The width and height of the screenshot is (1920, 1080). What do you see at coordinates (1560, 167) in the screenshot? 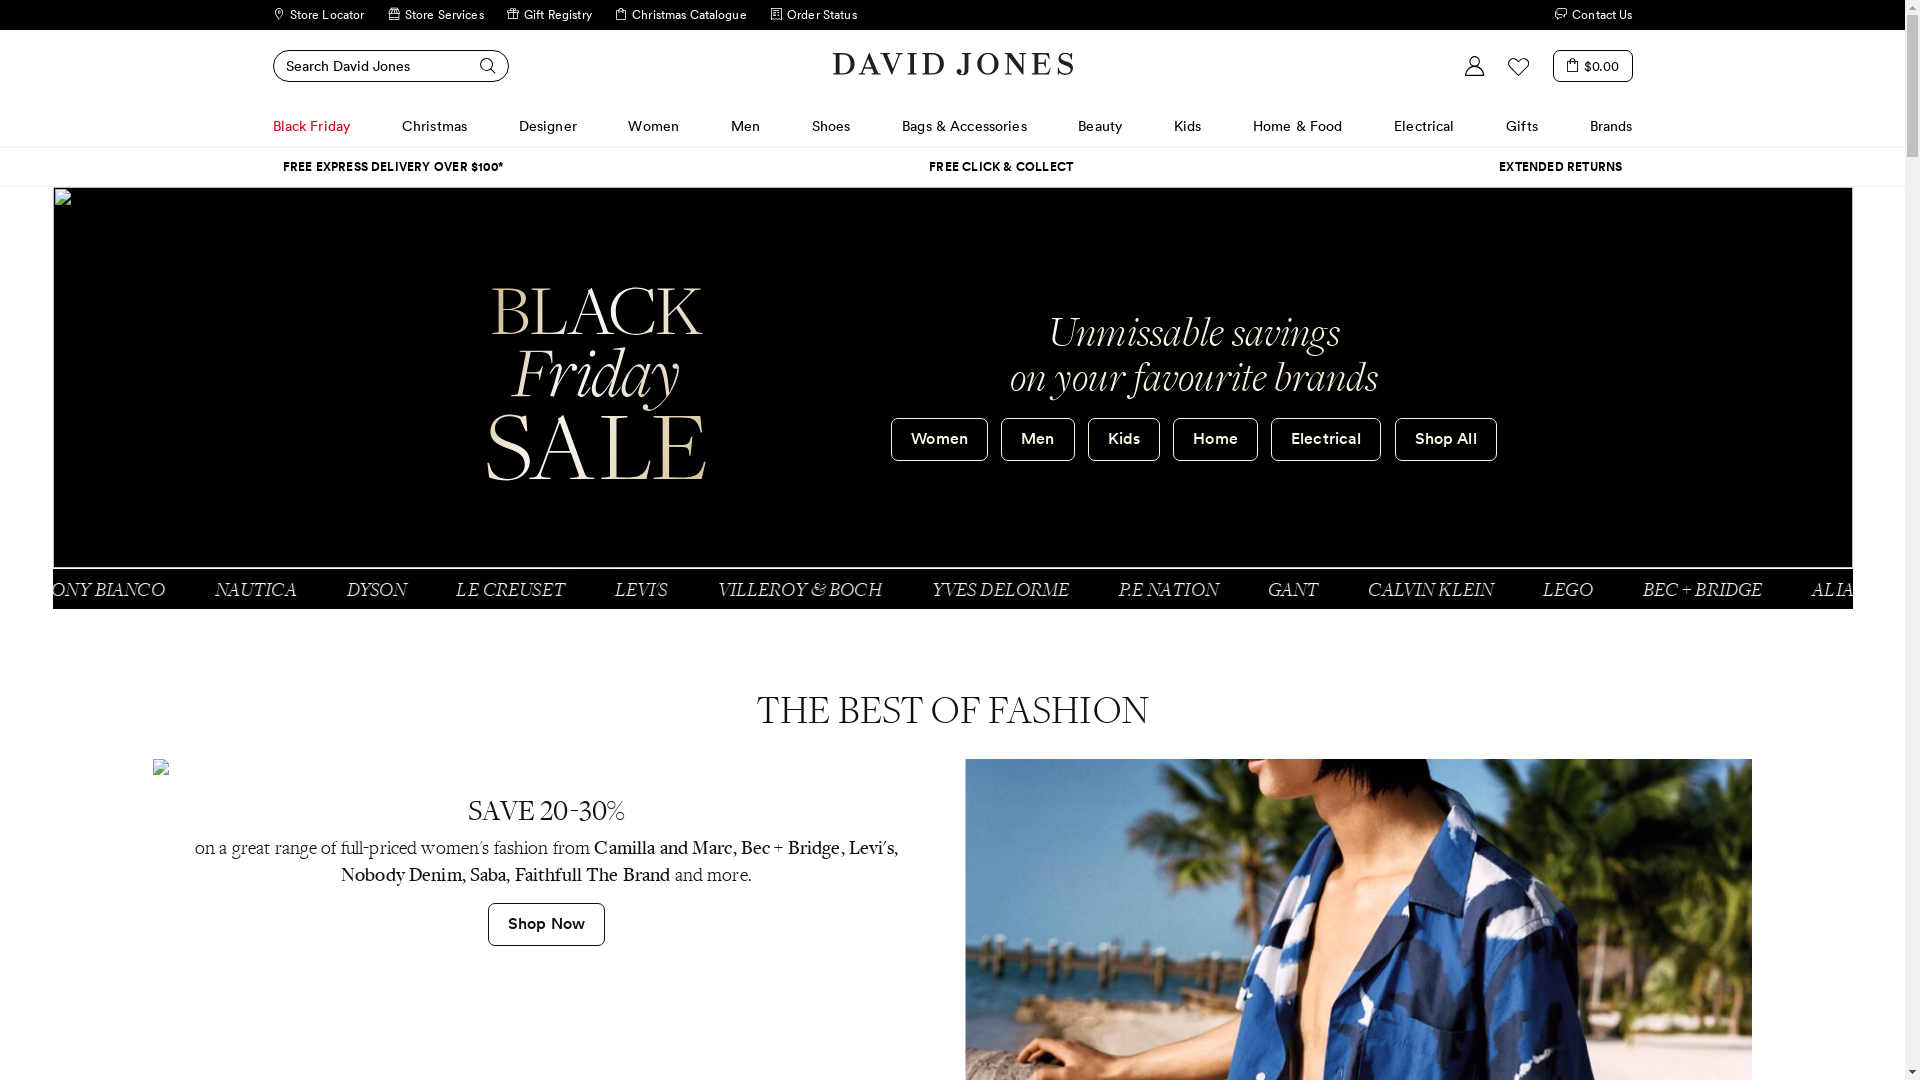
I see `EXTENDED RETURNS` at bounding box center [1560, 167].